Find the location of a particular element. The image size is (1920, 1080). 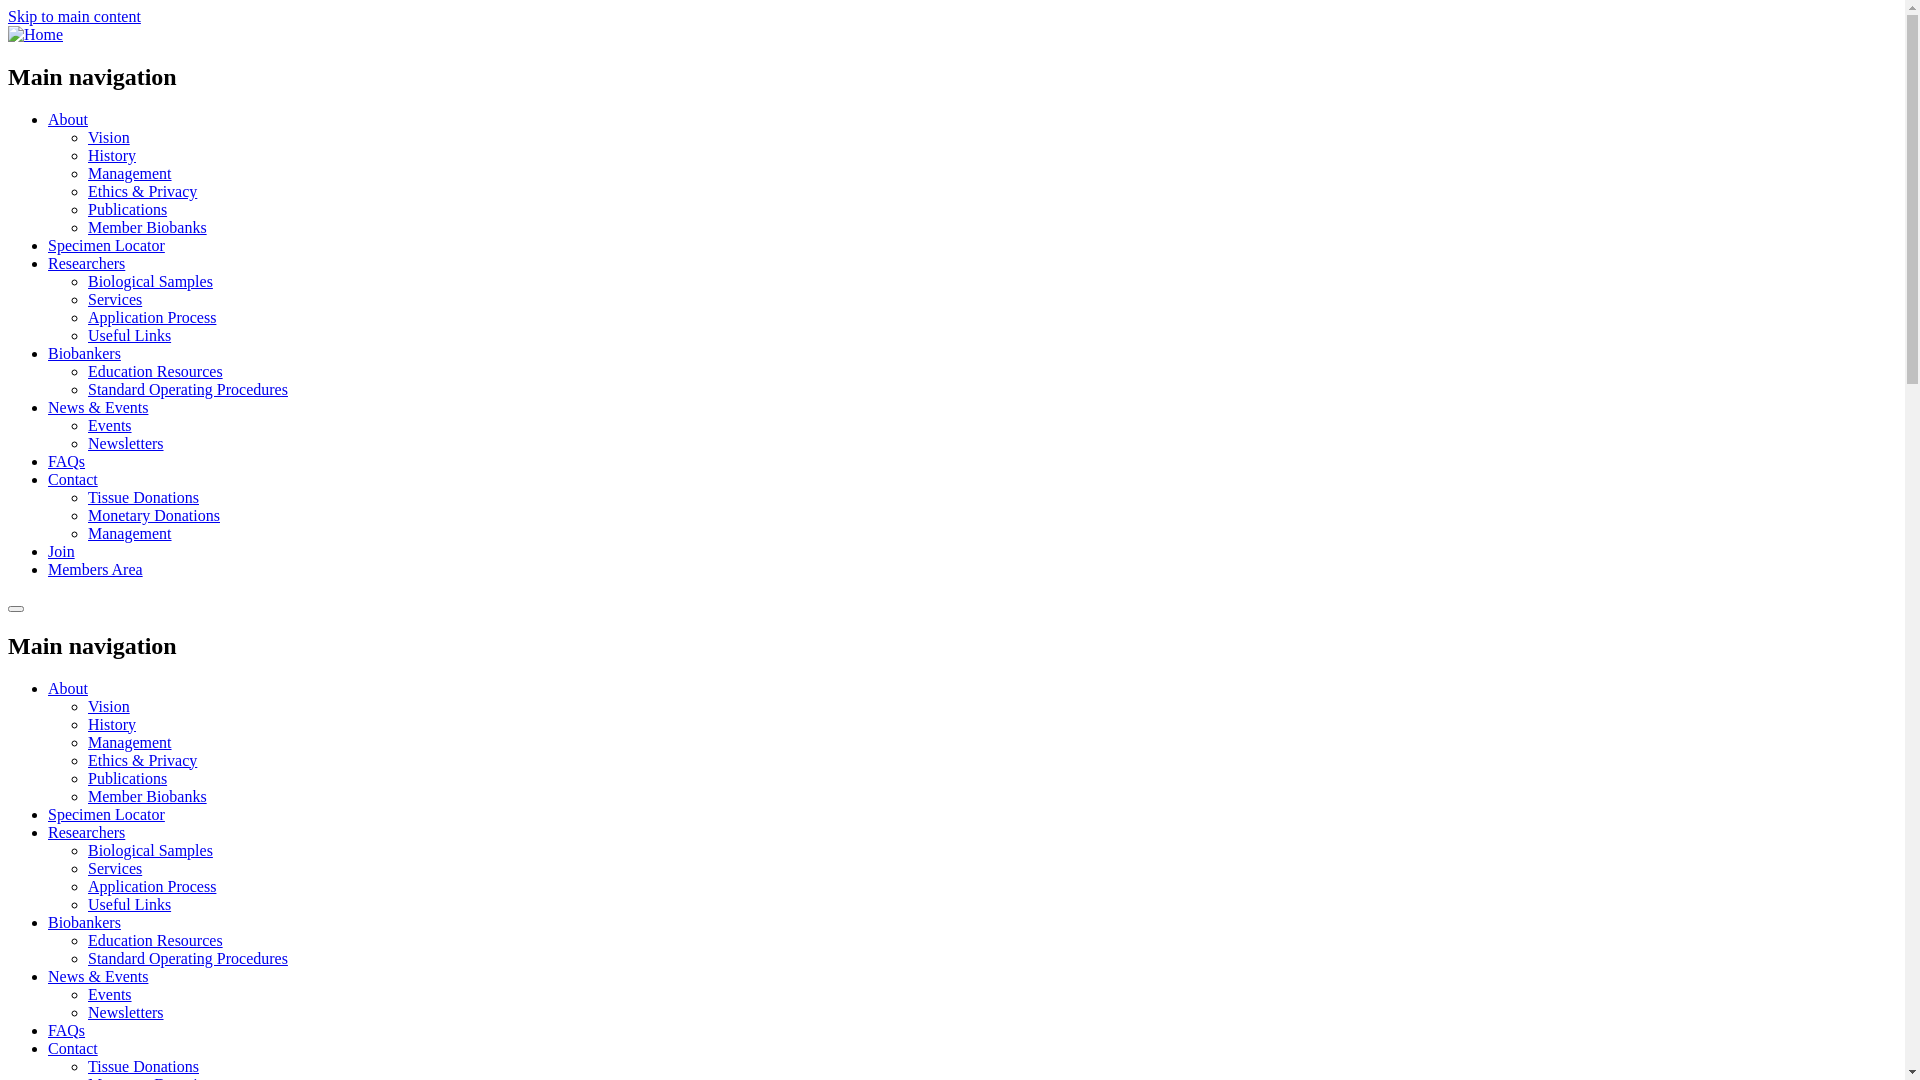

Ethics & Privacy is located at coordinates (142, 760).